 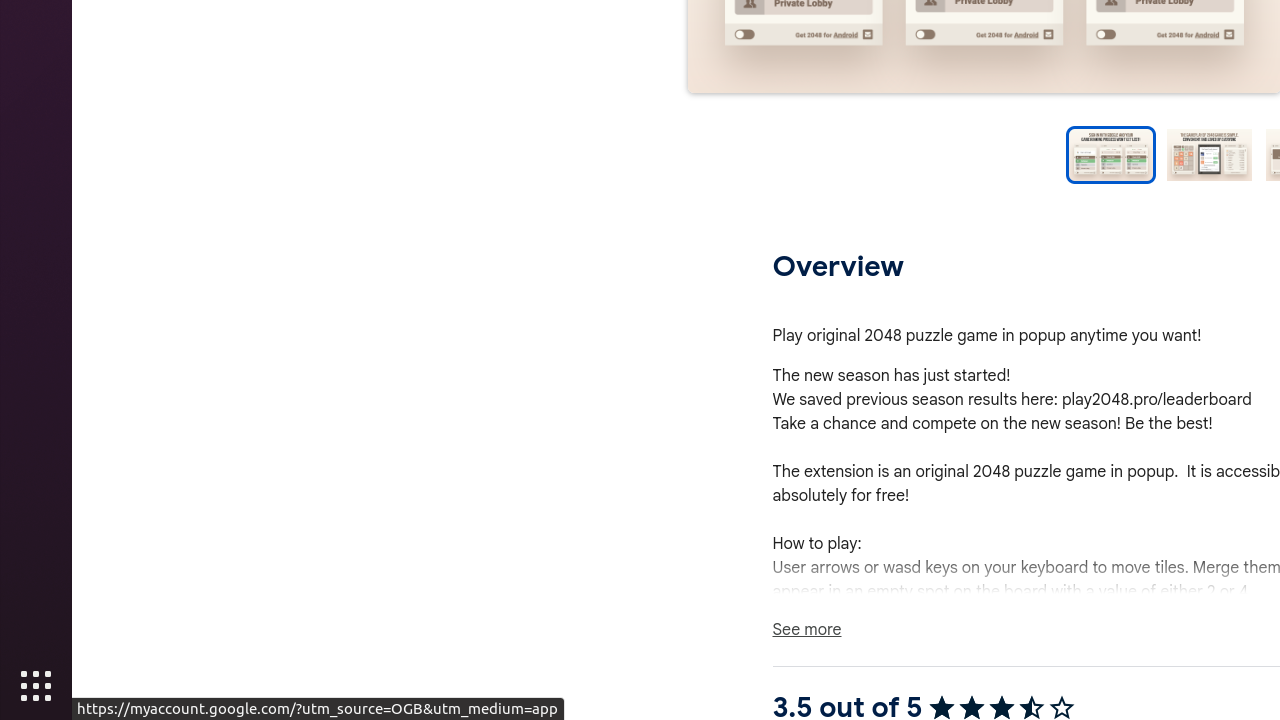 I want to click on Preview slide 1, so click(x=1110, y=155).